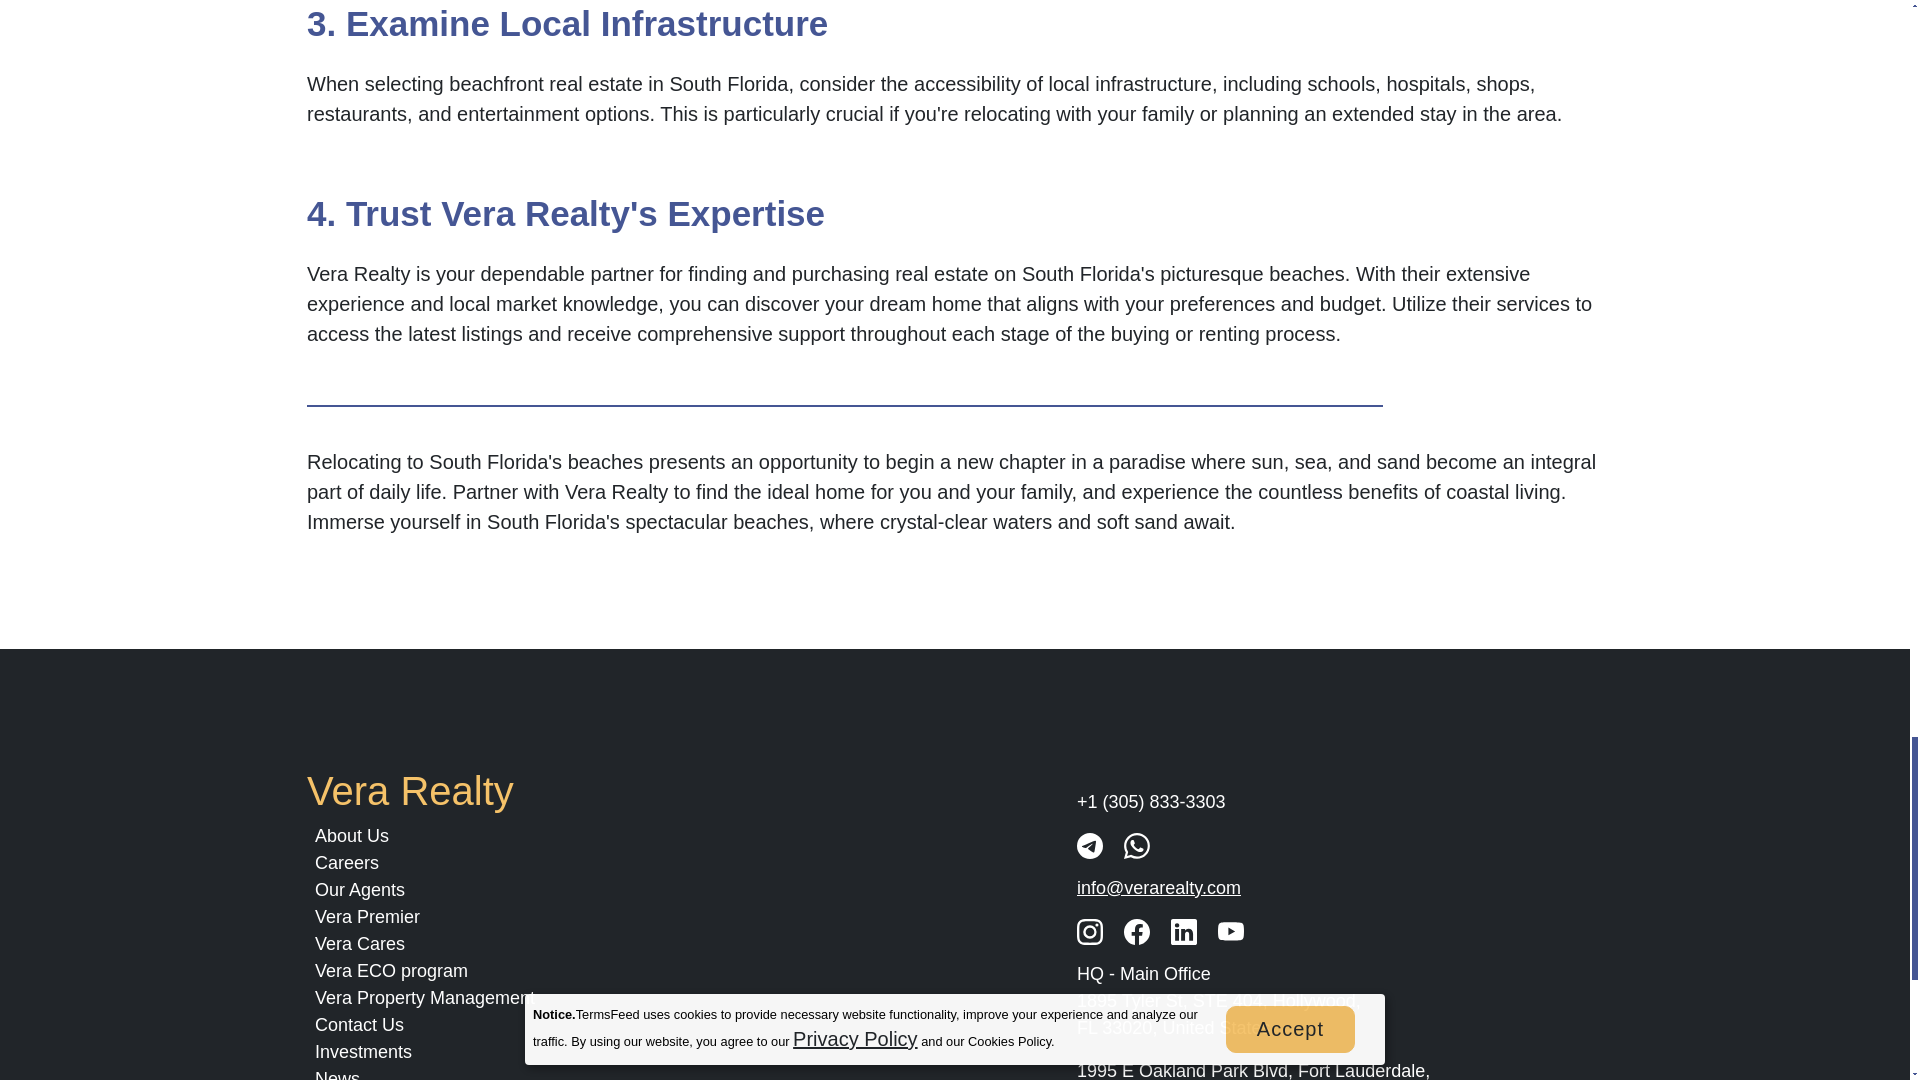 The height and width of the screenshot is (1080, 1920). I want to click on About Us, so click(352, 836).